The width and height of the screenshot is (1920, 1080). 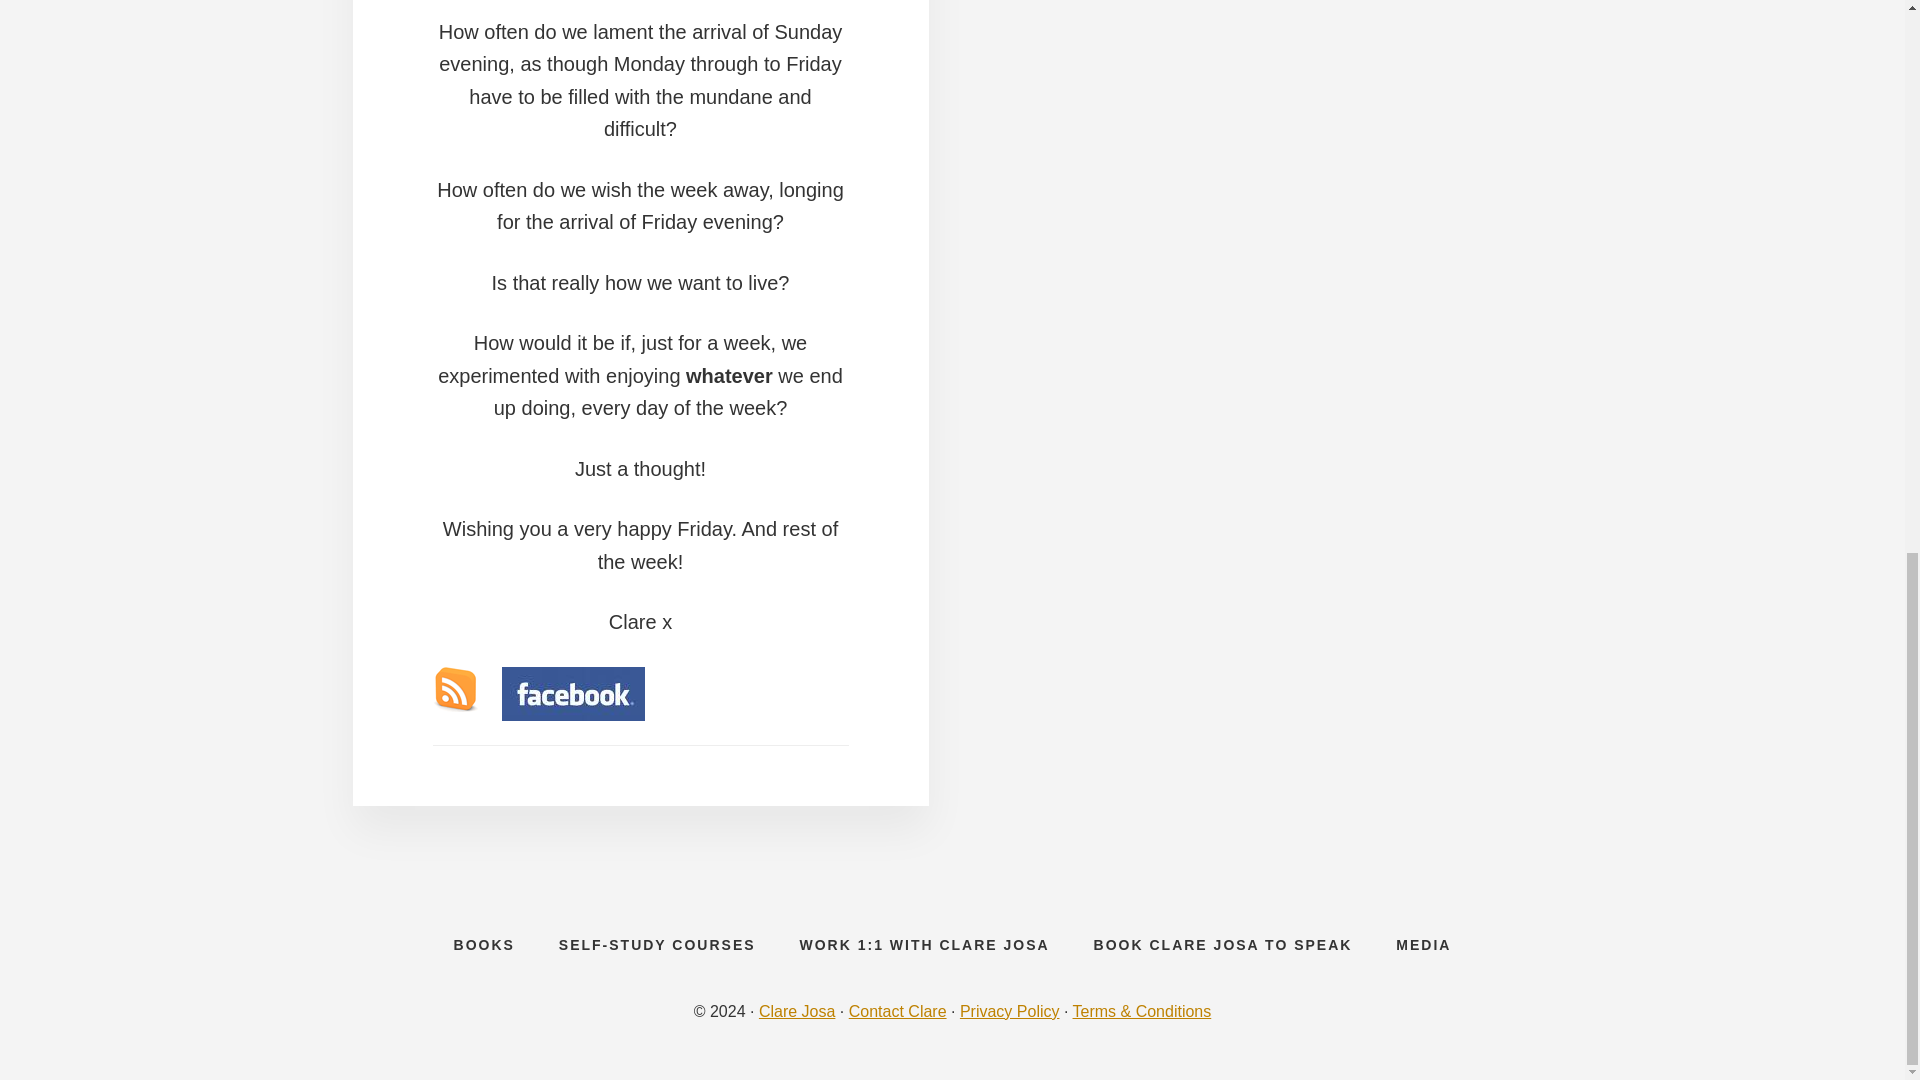 I want to click on Daily Sunshine Facebook Group, so click(x=573, y=694).